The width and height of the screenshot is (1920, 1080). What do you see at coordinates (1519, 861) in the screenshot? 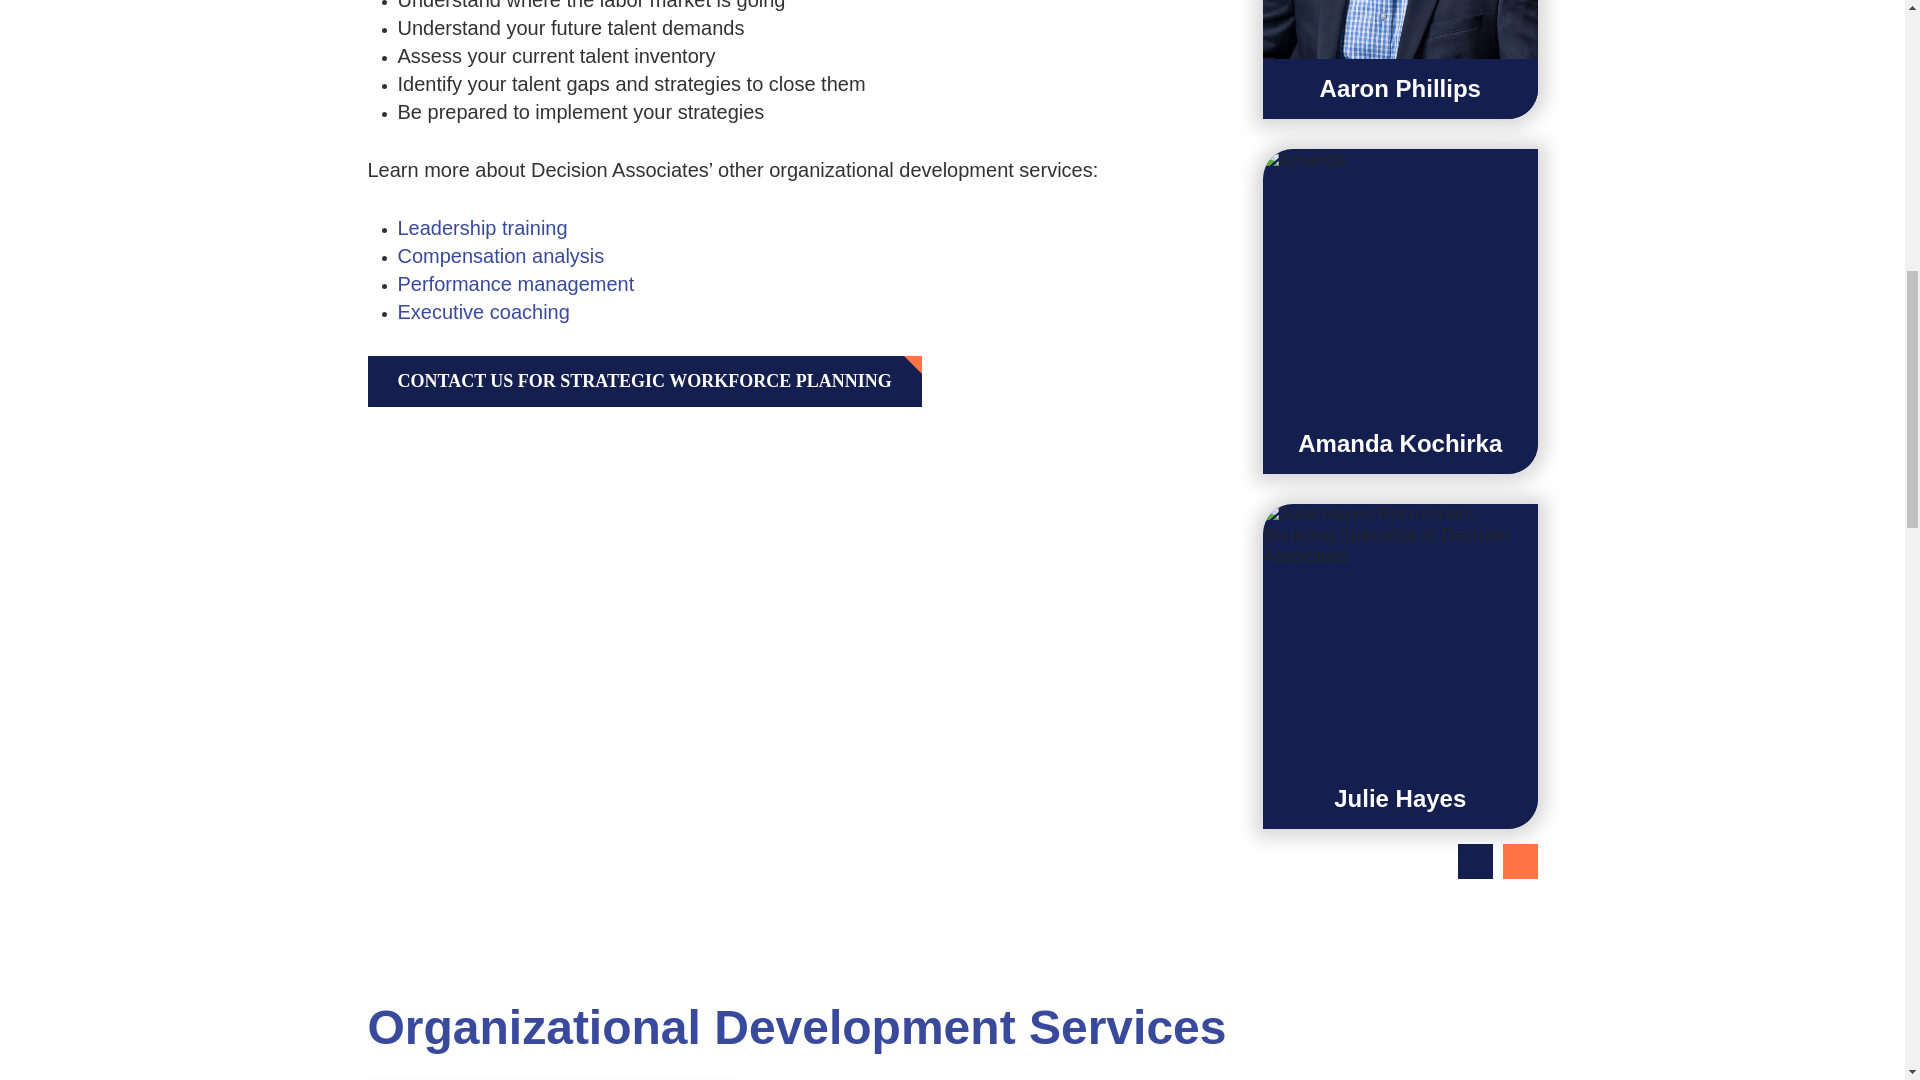
I see `Next` at bounding box center [1519, 861].